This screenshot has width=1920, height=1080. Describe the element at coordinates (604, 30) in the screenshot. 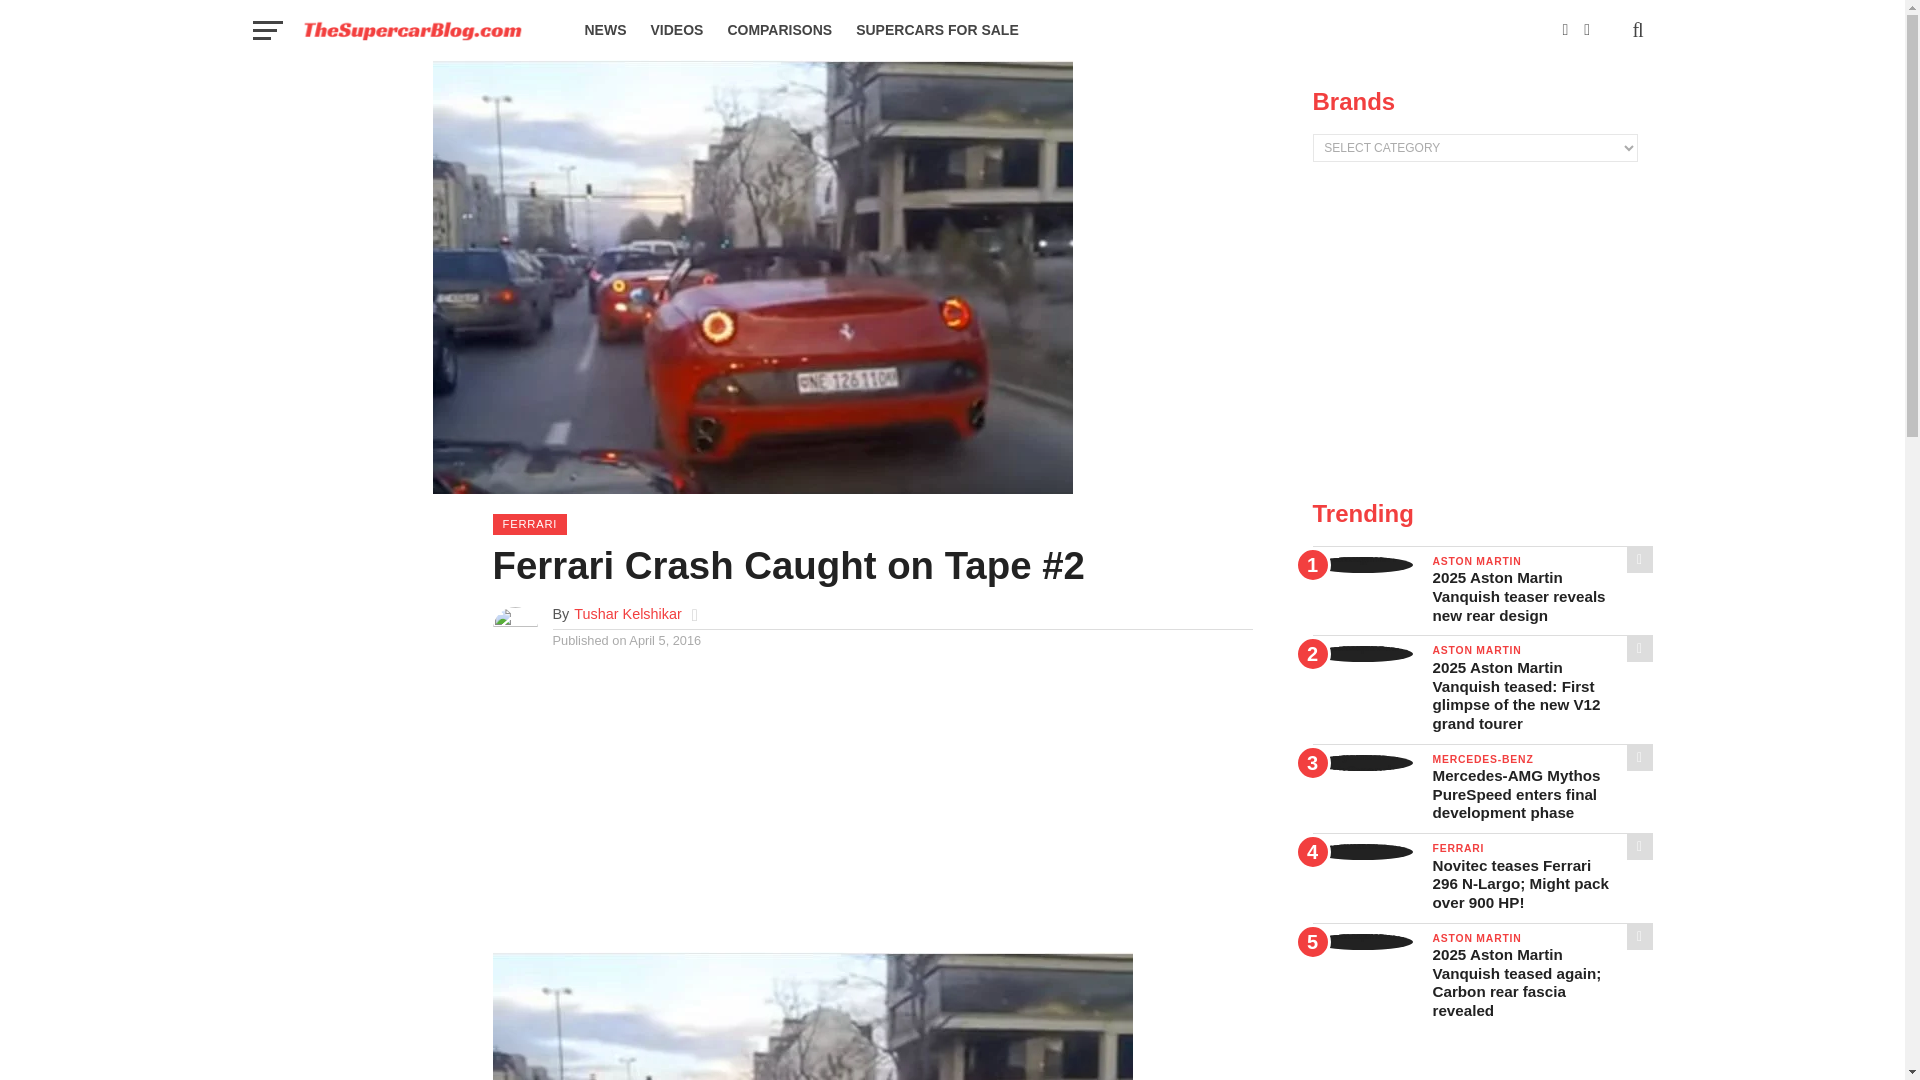

I see `NEWS` at that location.